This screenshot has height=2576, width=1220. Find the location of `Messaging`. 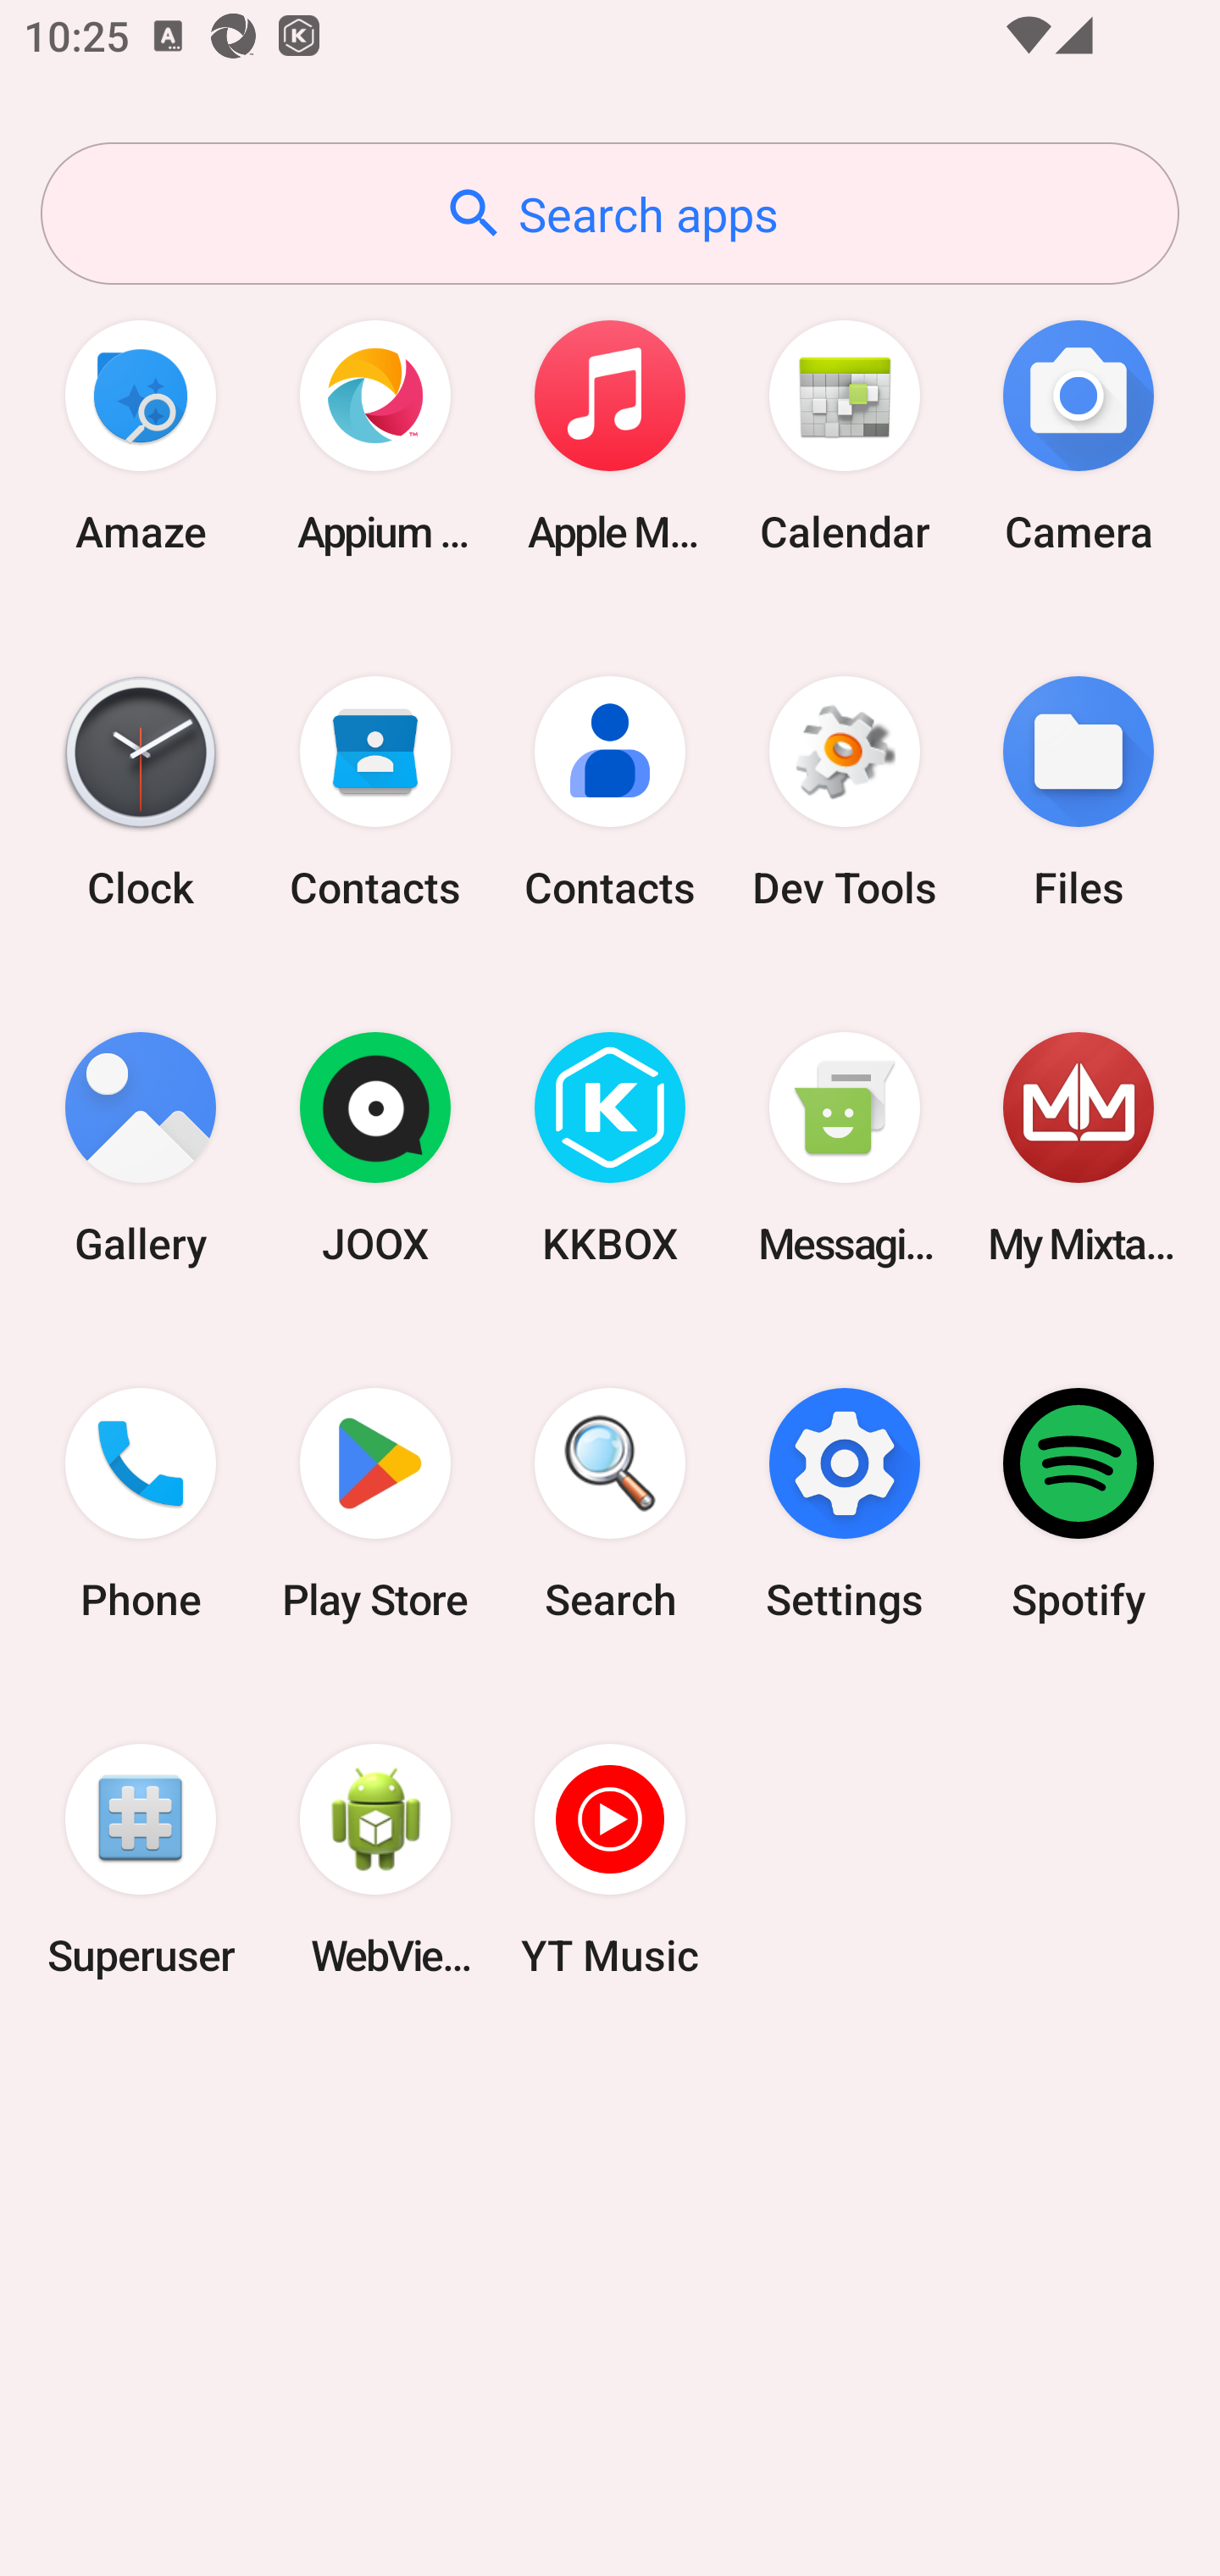

Messaging is located at coordinates (844, 1149).